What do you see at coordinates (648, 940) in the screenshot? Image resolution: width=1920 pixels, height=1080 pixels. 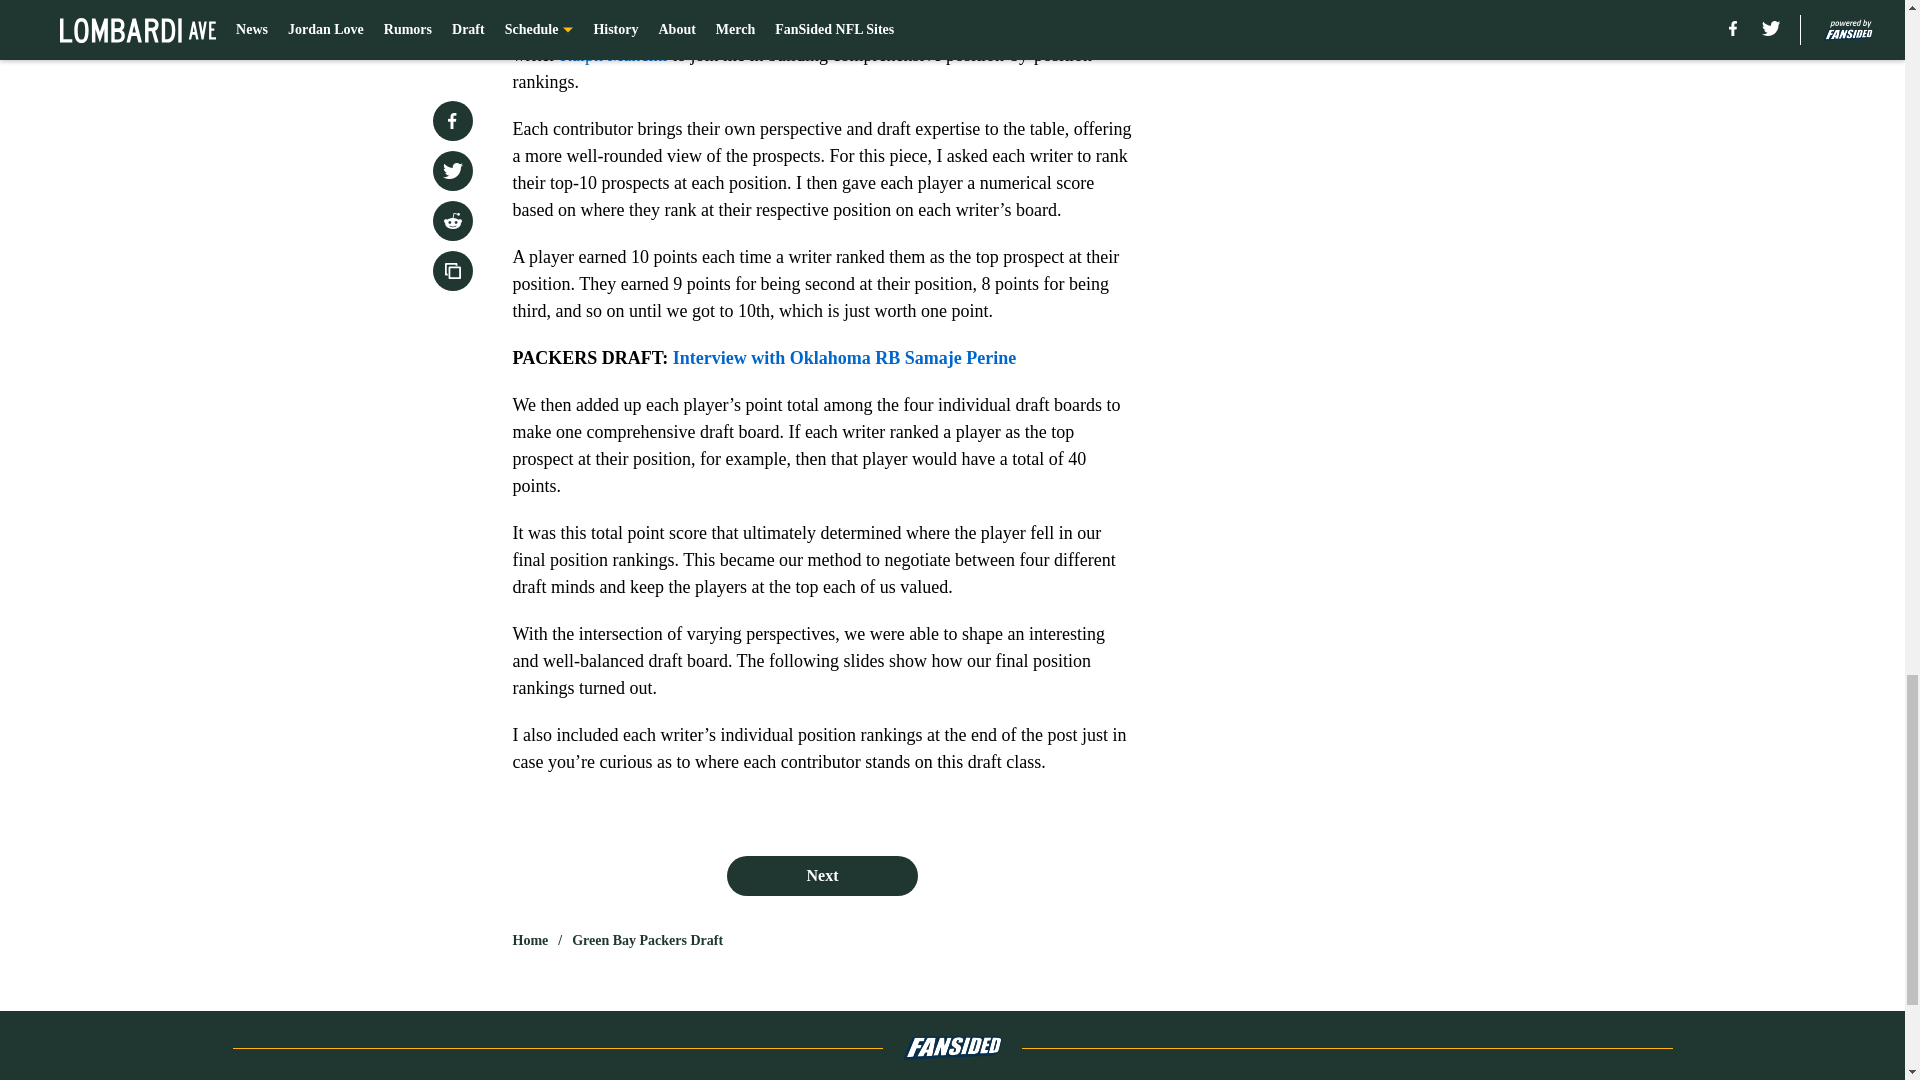 I see `Green Bay Packers Draft` at bounding box center [648, 940].